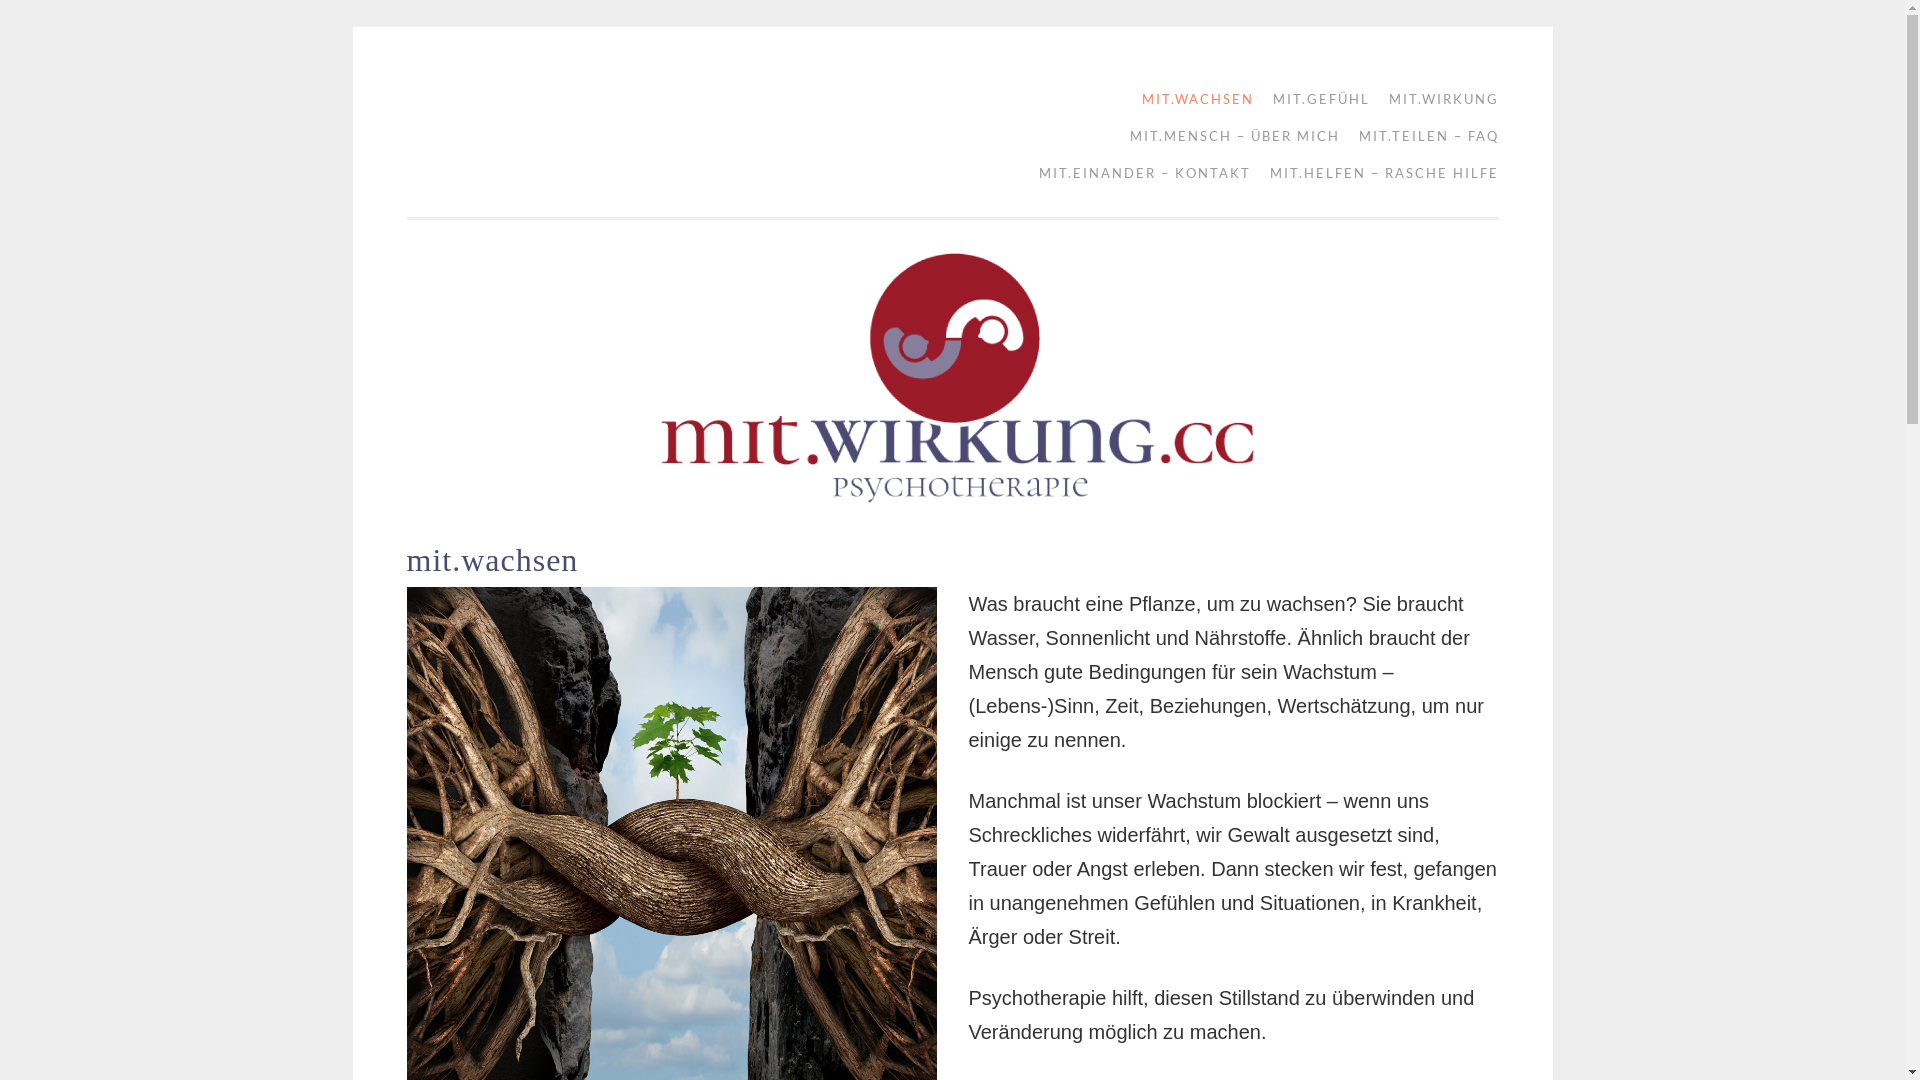 Image resolution: width=1920 pixels, height=1080 pixels. Describe the element at coordinates (1436, 100) in the screenshot. I see `MIT.WIRKUNG` at that location.